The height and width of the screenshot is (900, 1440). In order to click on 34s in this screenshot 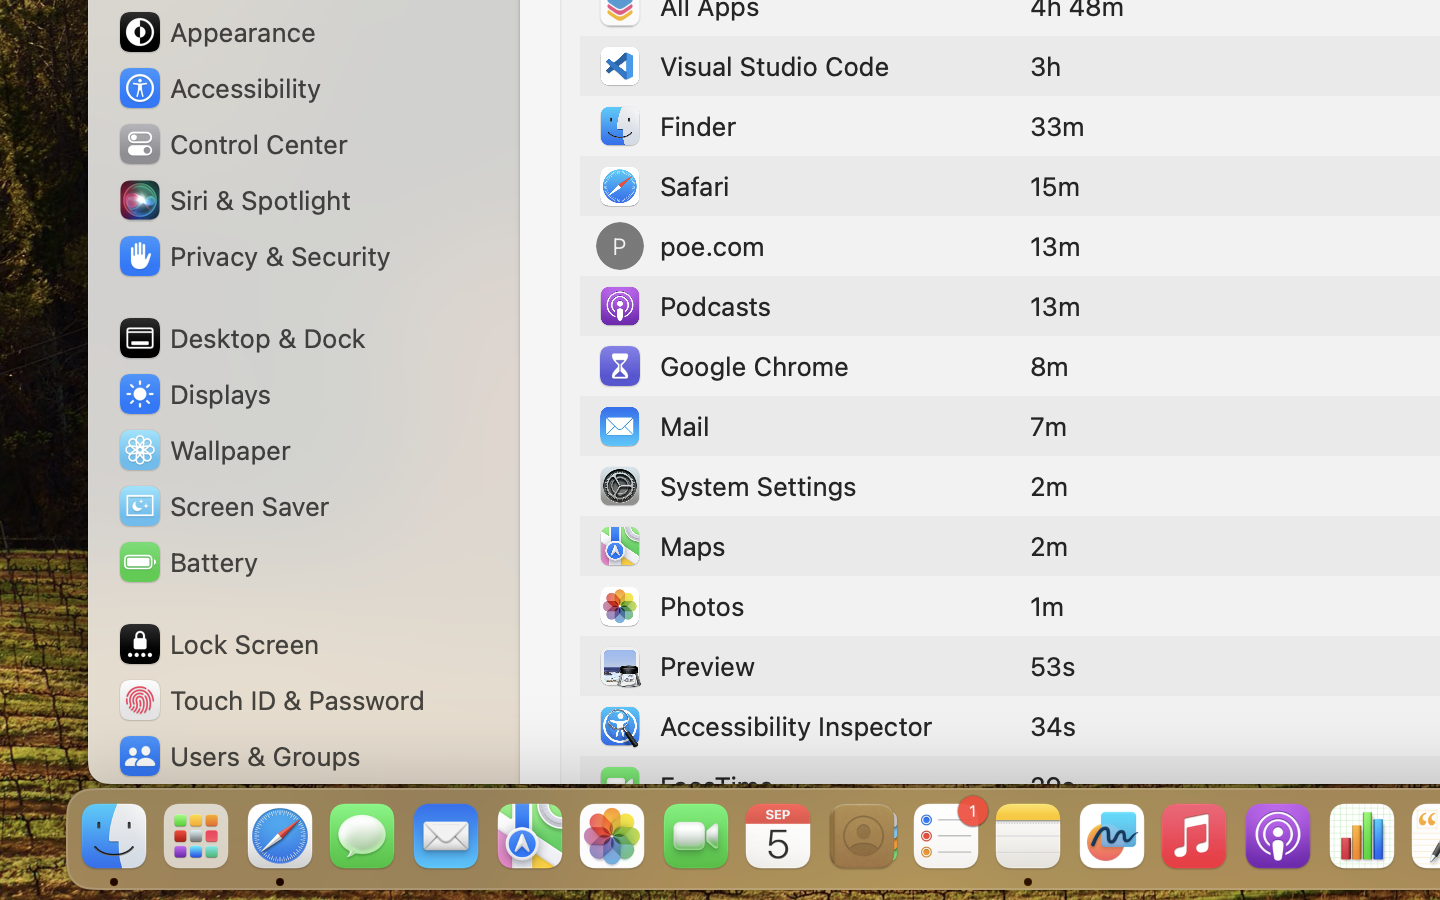, I will do `click(1053, 726)`.